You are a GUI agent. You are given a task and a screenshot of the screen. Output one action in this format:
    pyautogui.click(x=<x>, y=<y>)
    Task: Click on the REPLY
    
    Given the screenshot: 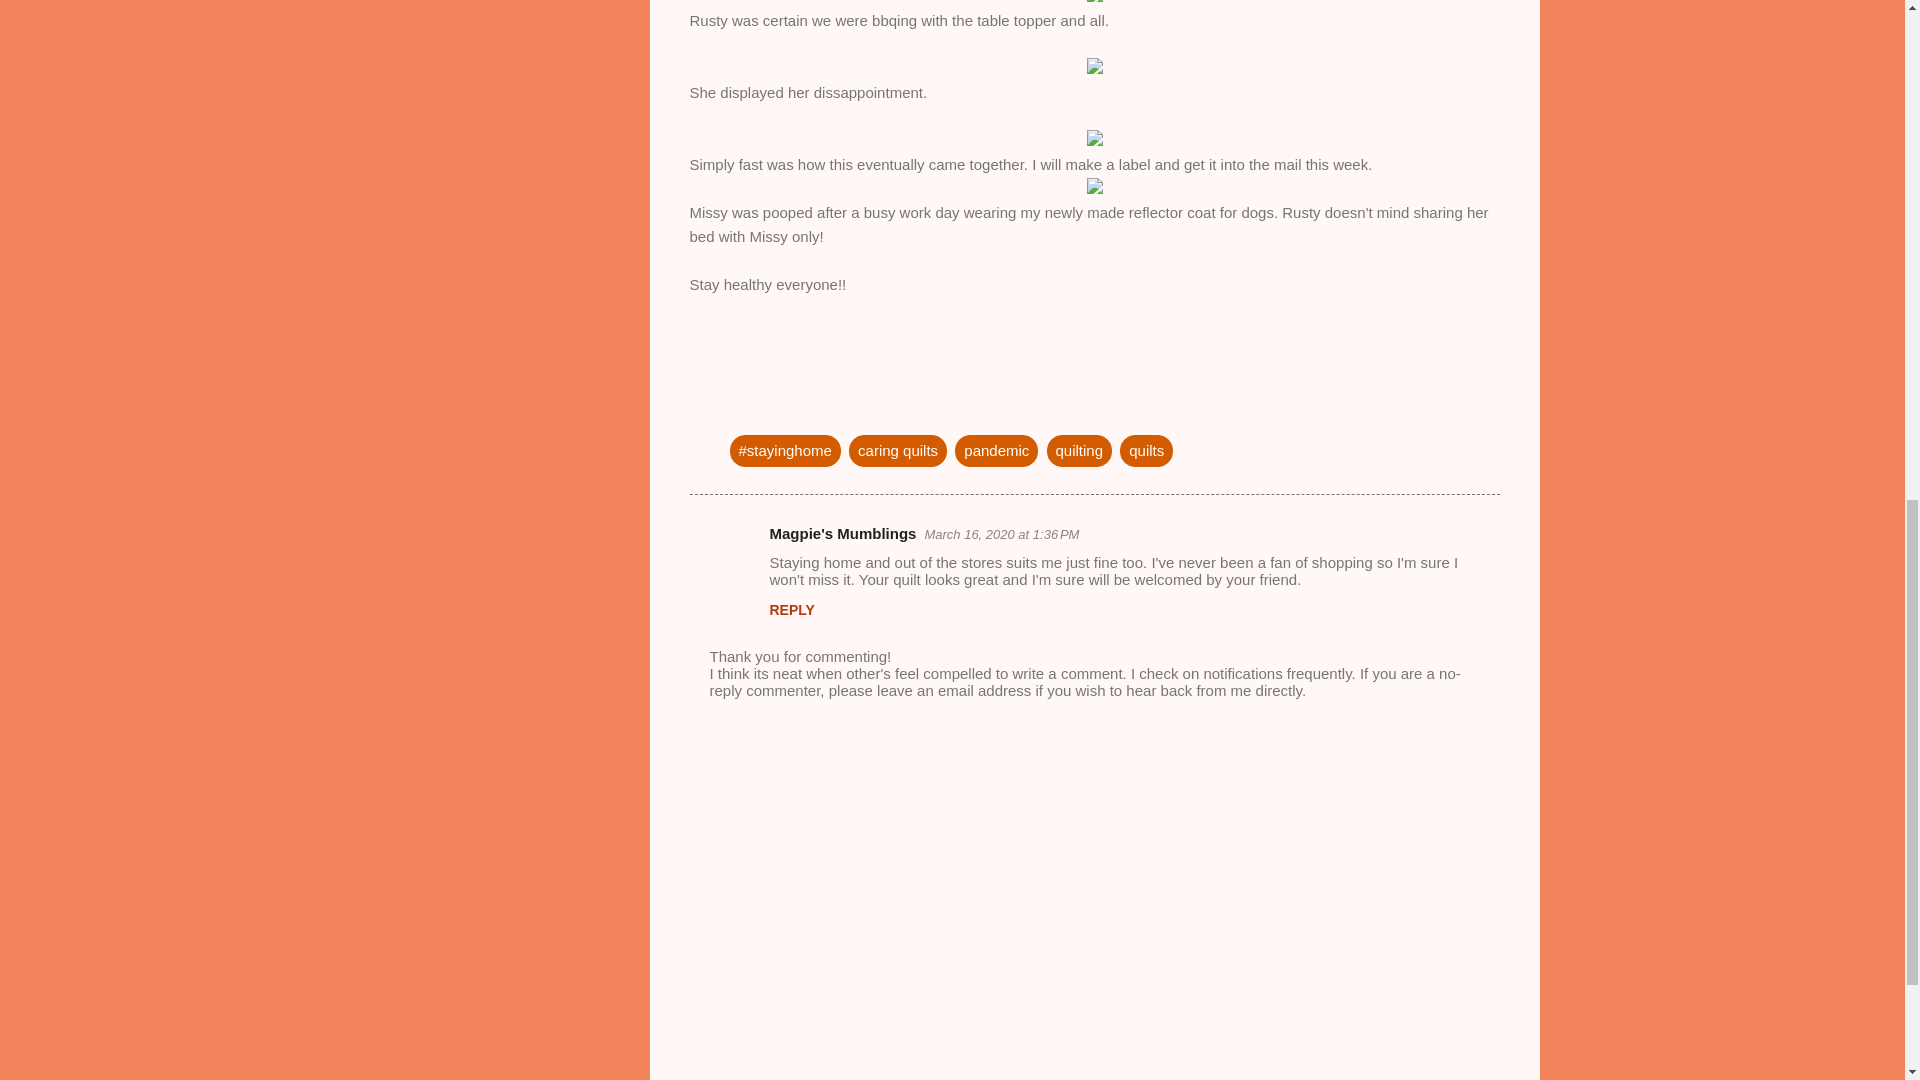 What is the action you would take?
    pyautogui.click(x=792, y=609)
    